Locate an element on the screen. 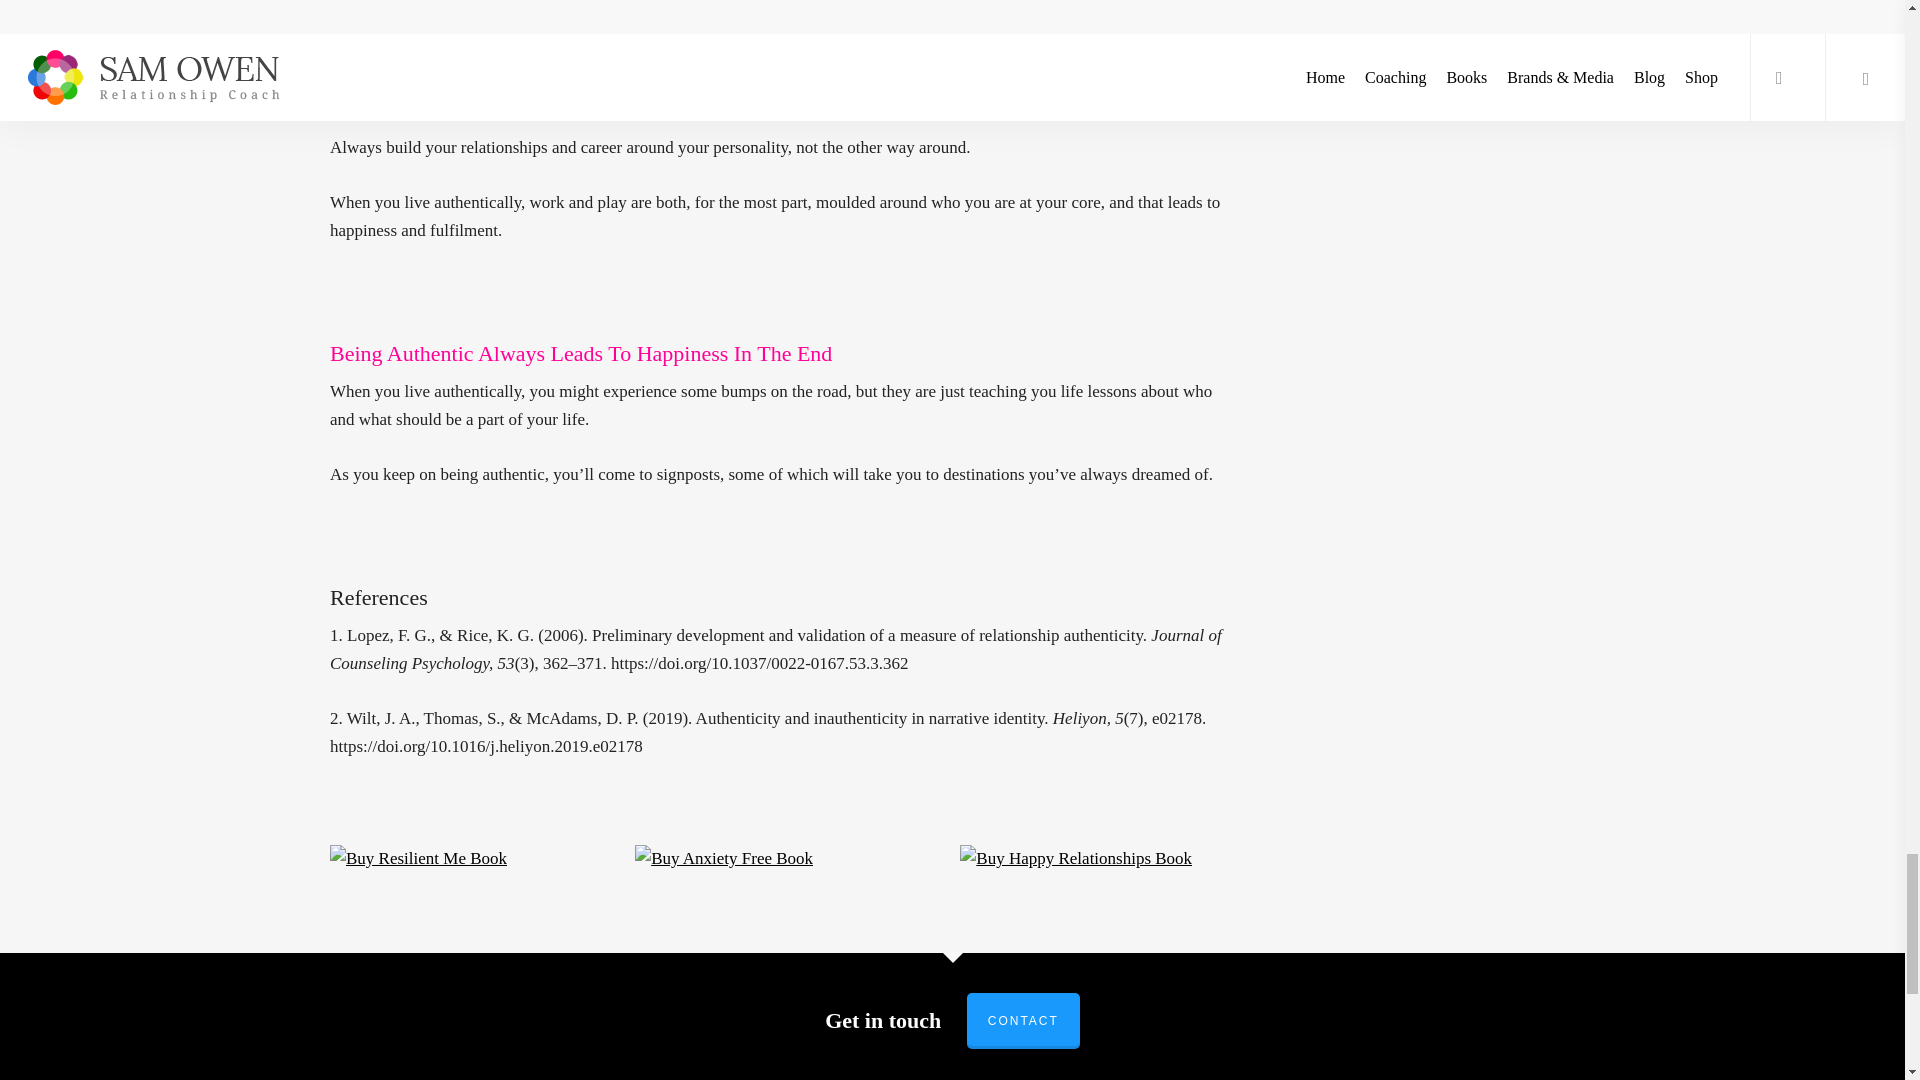 Image resolution: width=1920 pixels, height=1080 pixels. Buy Anxiety Free Book is located at coordinates (724, 858).